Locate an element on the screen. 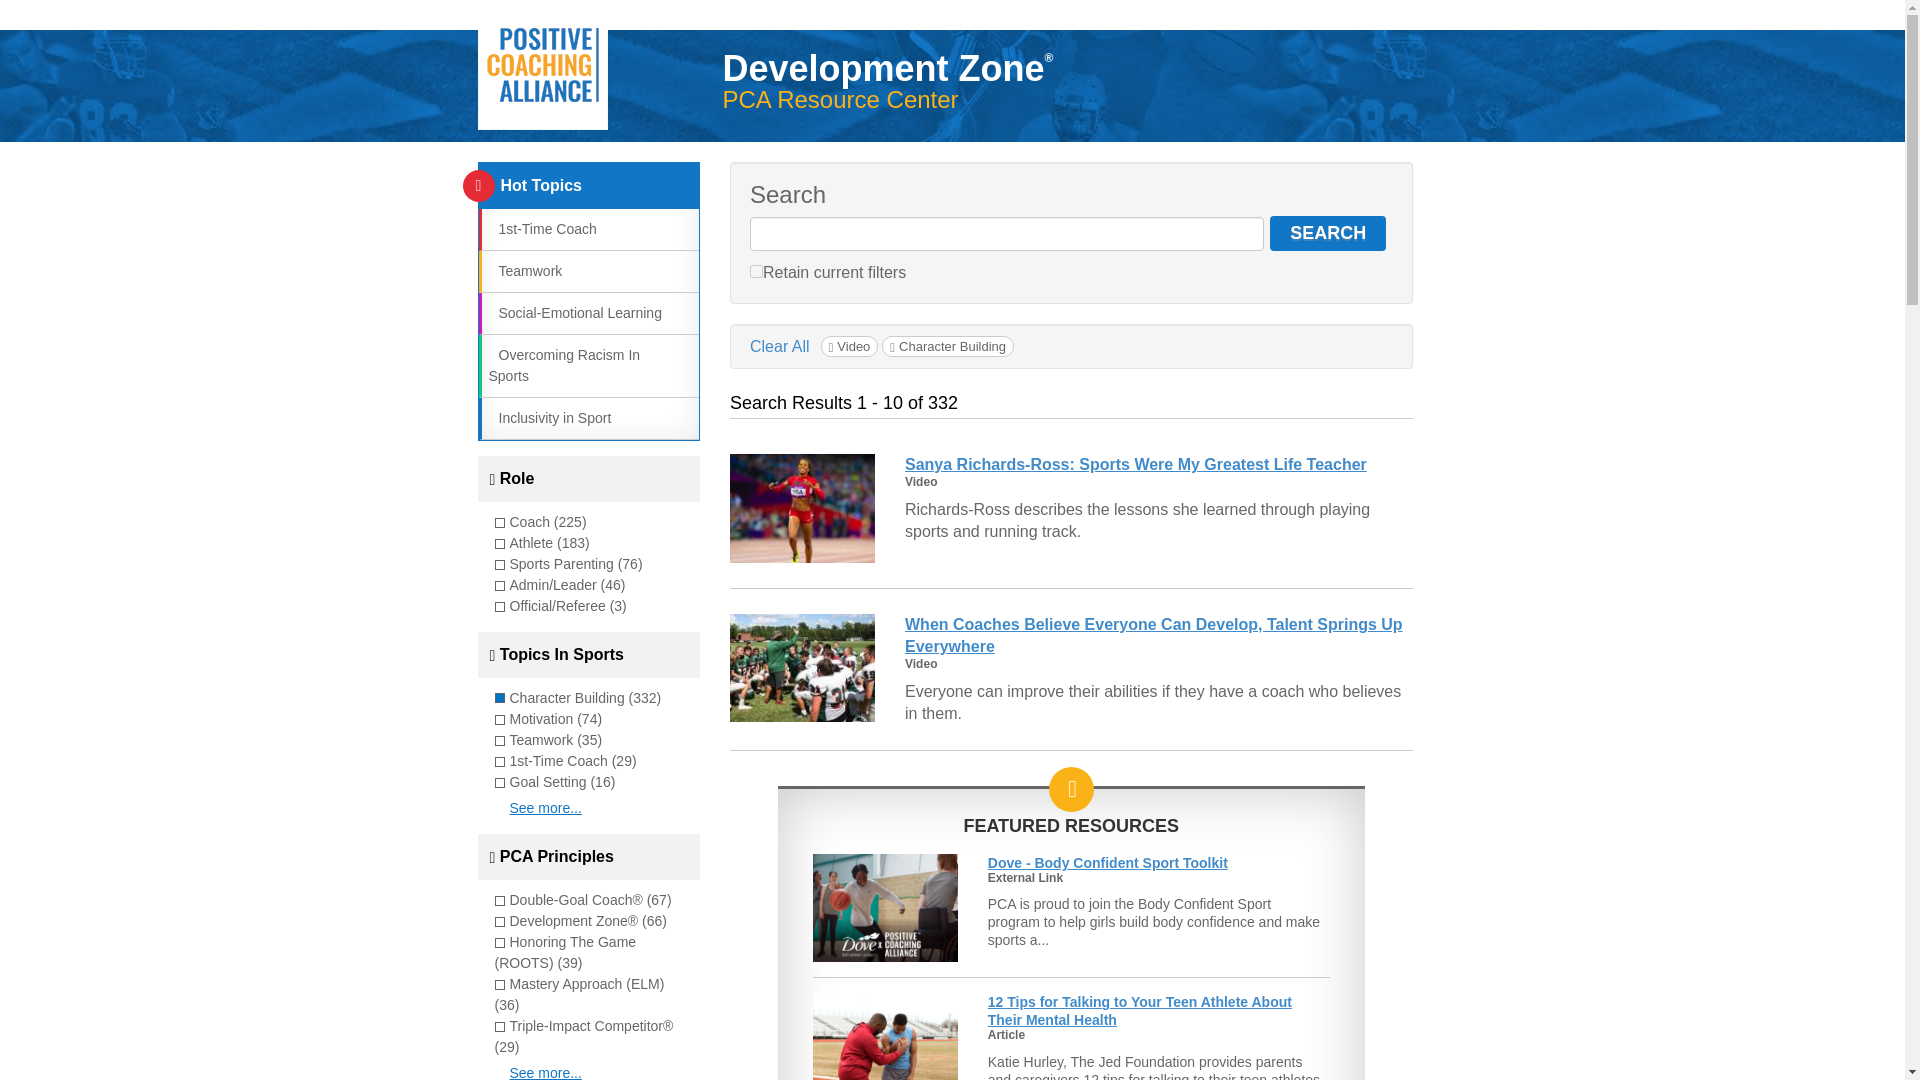 The image size is (1920, 1080). Social-Emotional Learning is located at coordinates (574, 312).